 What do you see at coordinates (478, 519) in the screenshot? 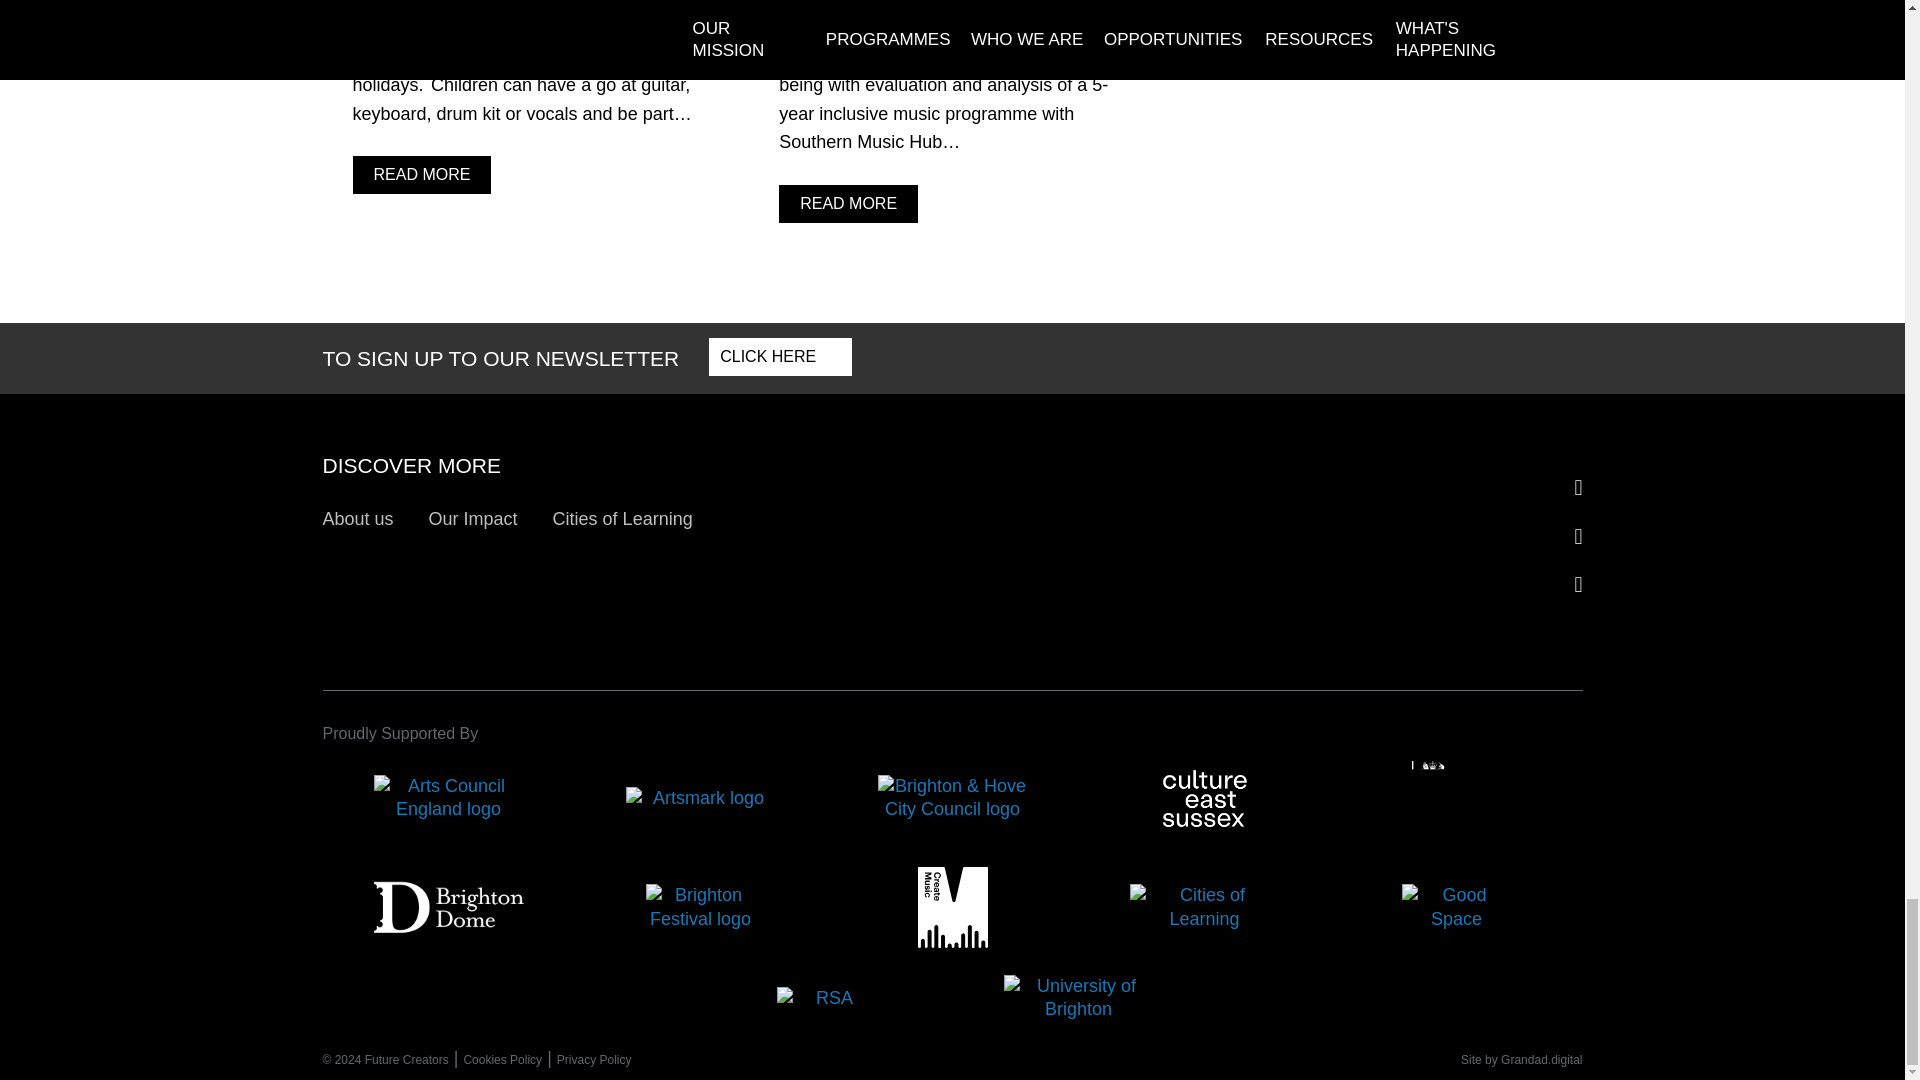
I see `Our Impact` at bounding box center [478, 519].